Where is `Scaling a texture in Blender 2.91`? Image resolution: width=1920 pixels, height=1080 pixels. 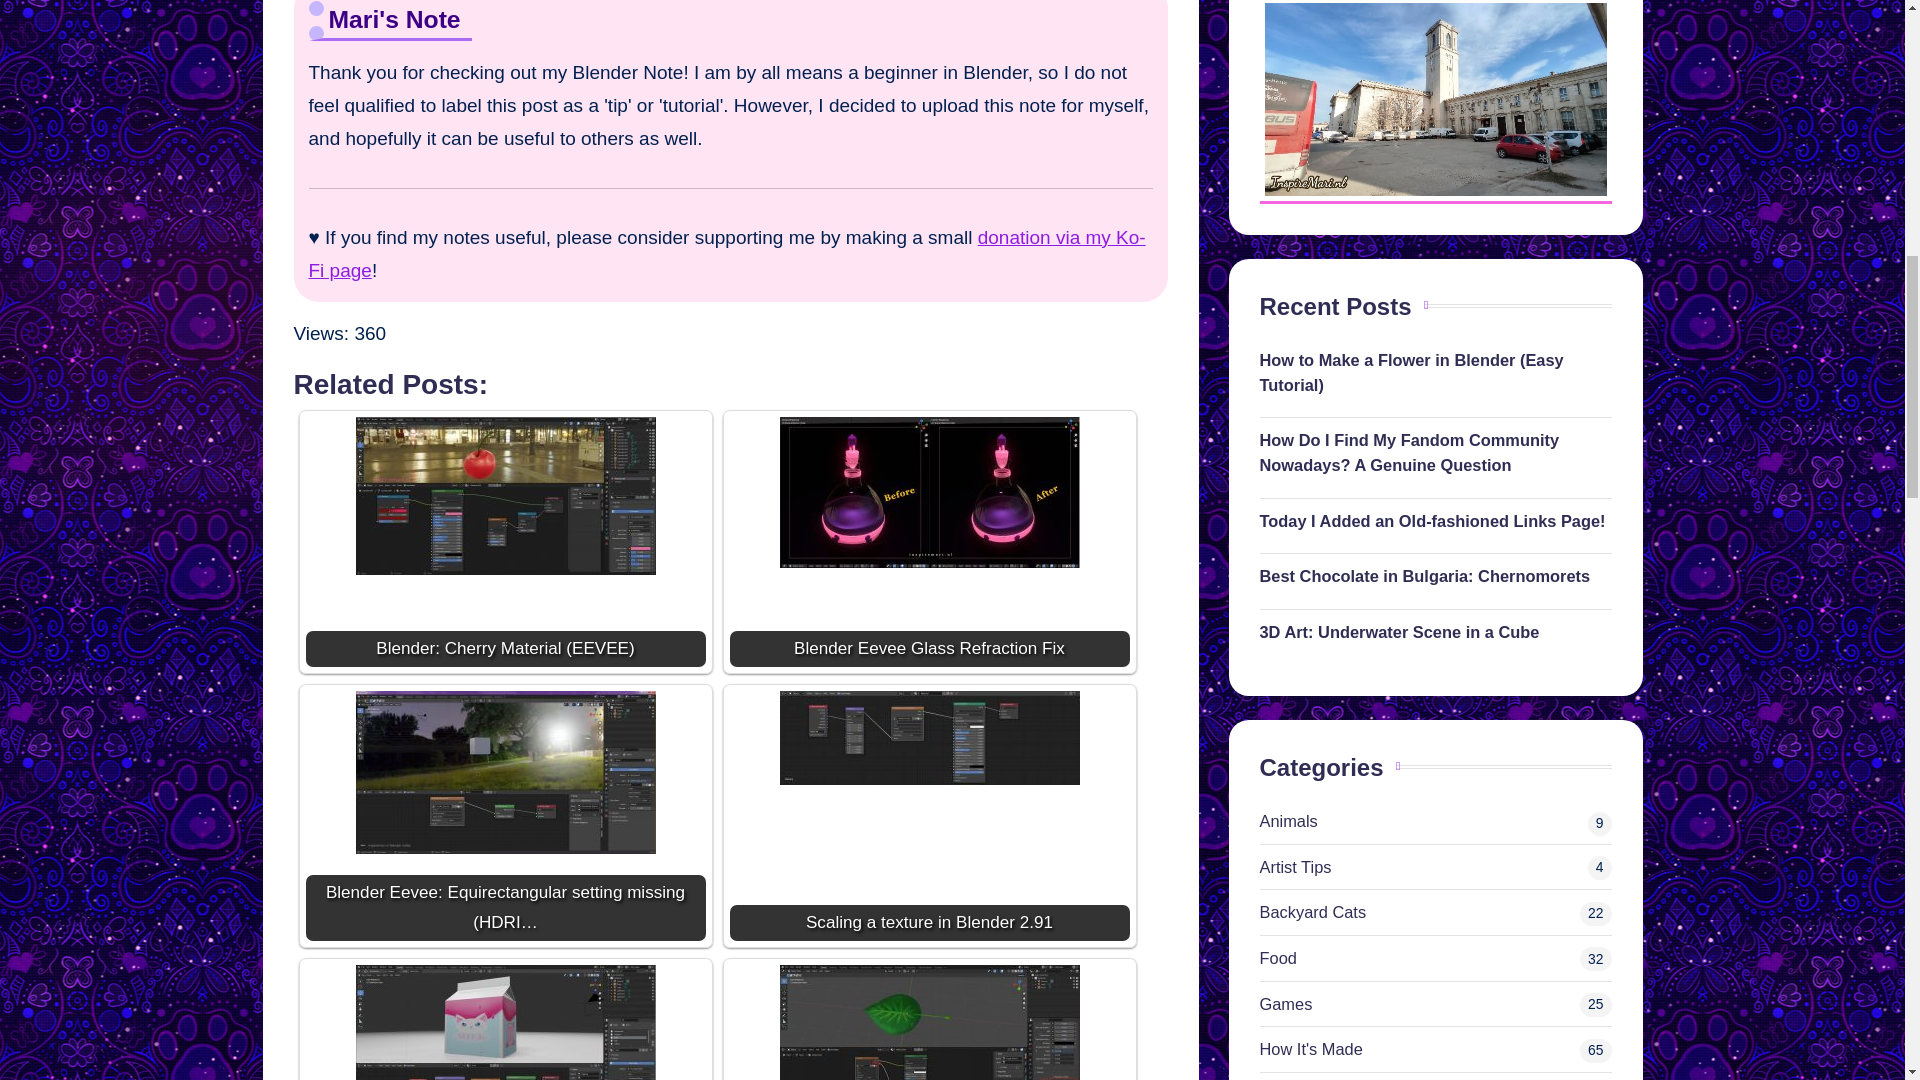
Scaling a texture in Blender 2.91 is located at coordinates (930, 814).